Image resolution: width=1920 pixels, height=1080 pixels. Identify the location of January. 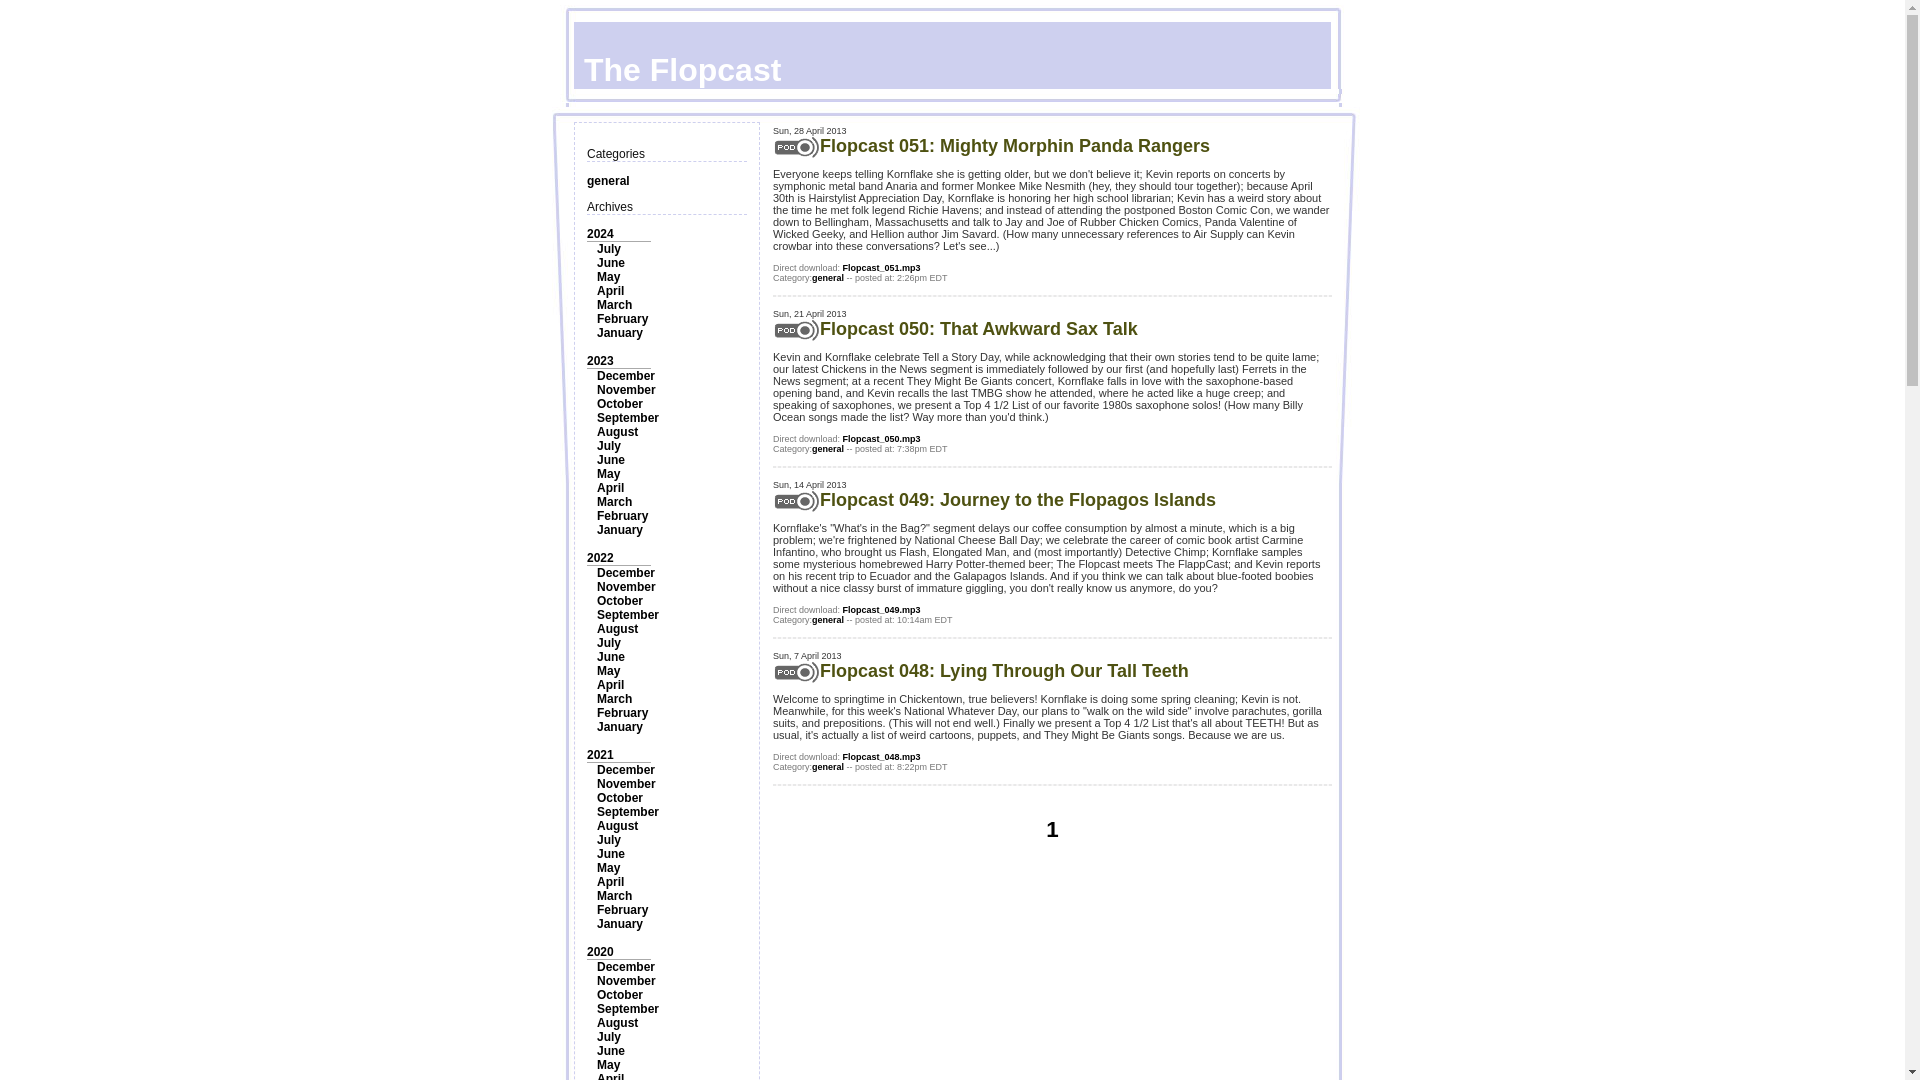
(620, 333).